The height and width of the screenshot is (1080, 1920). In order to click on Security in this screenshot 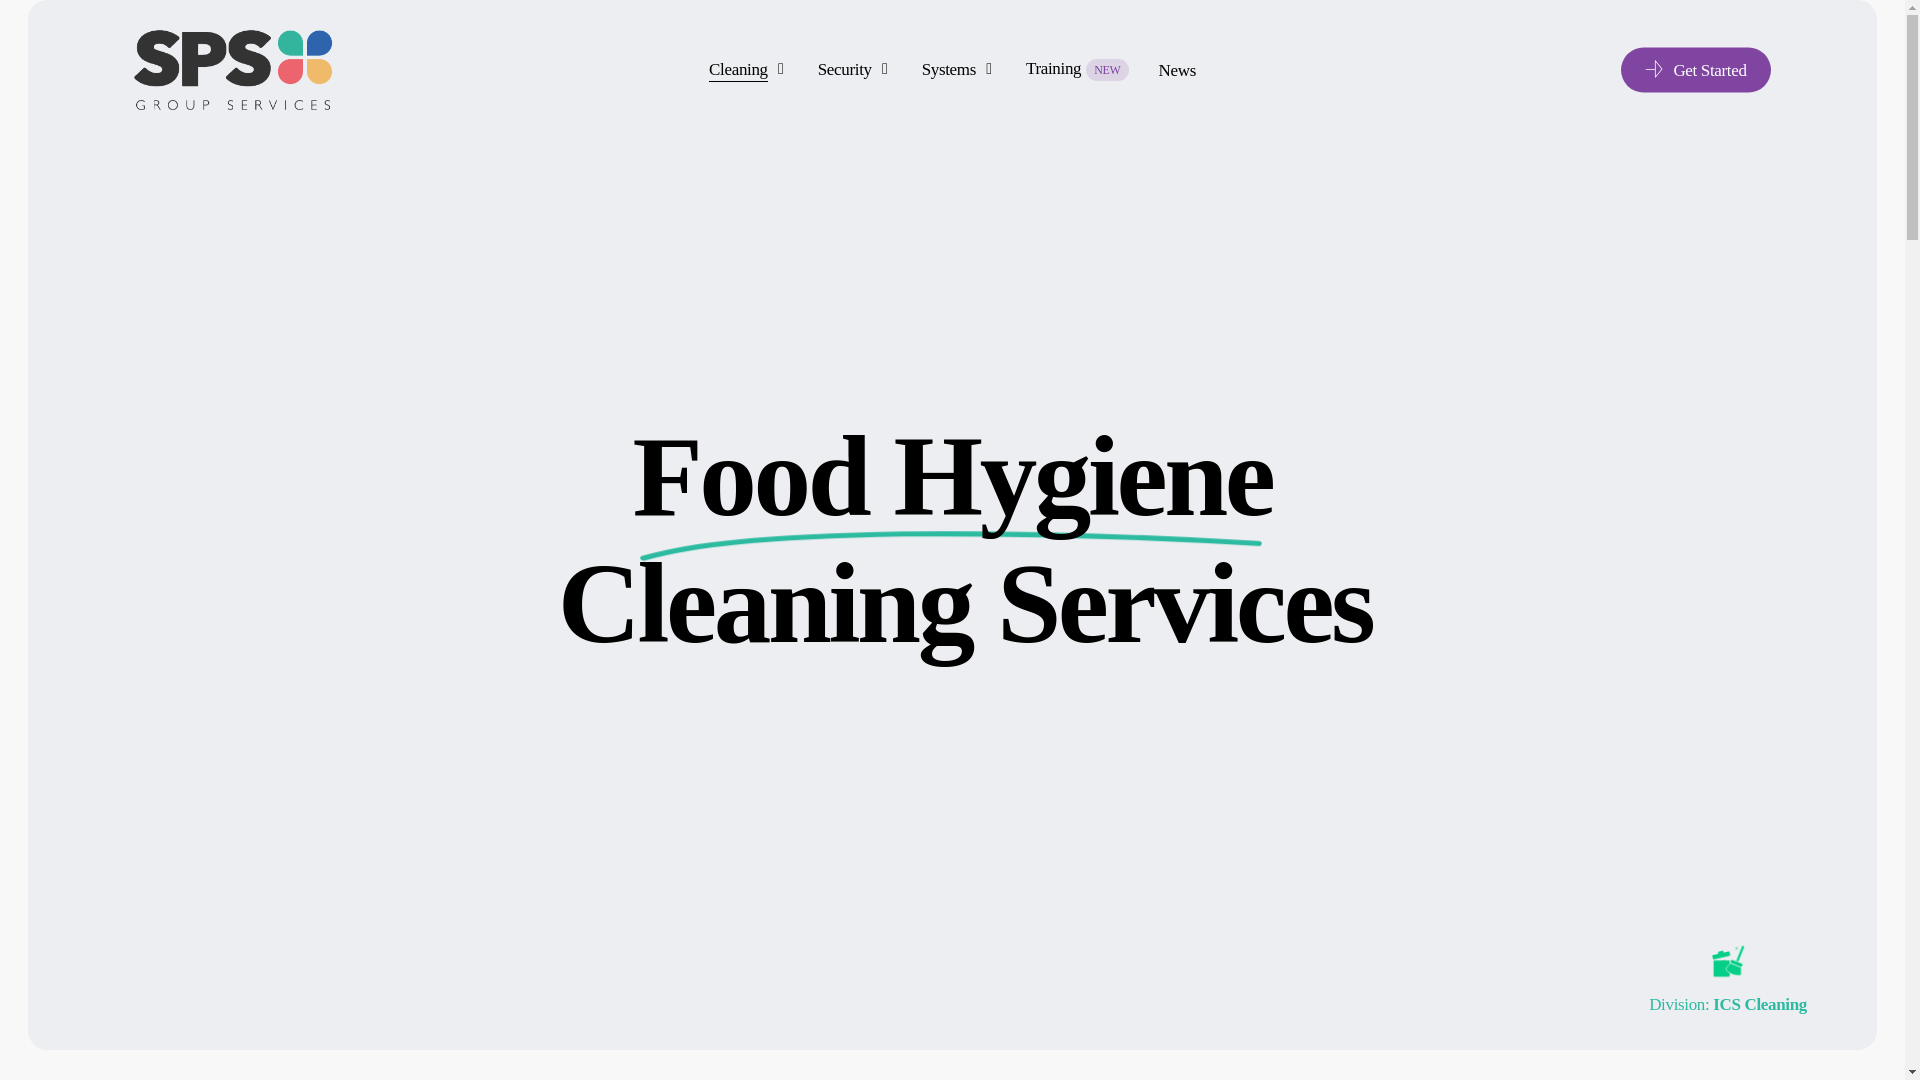, I will do `click(854, 69)`.